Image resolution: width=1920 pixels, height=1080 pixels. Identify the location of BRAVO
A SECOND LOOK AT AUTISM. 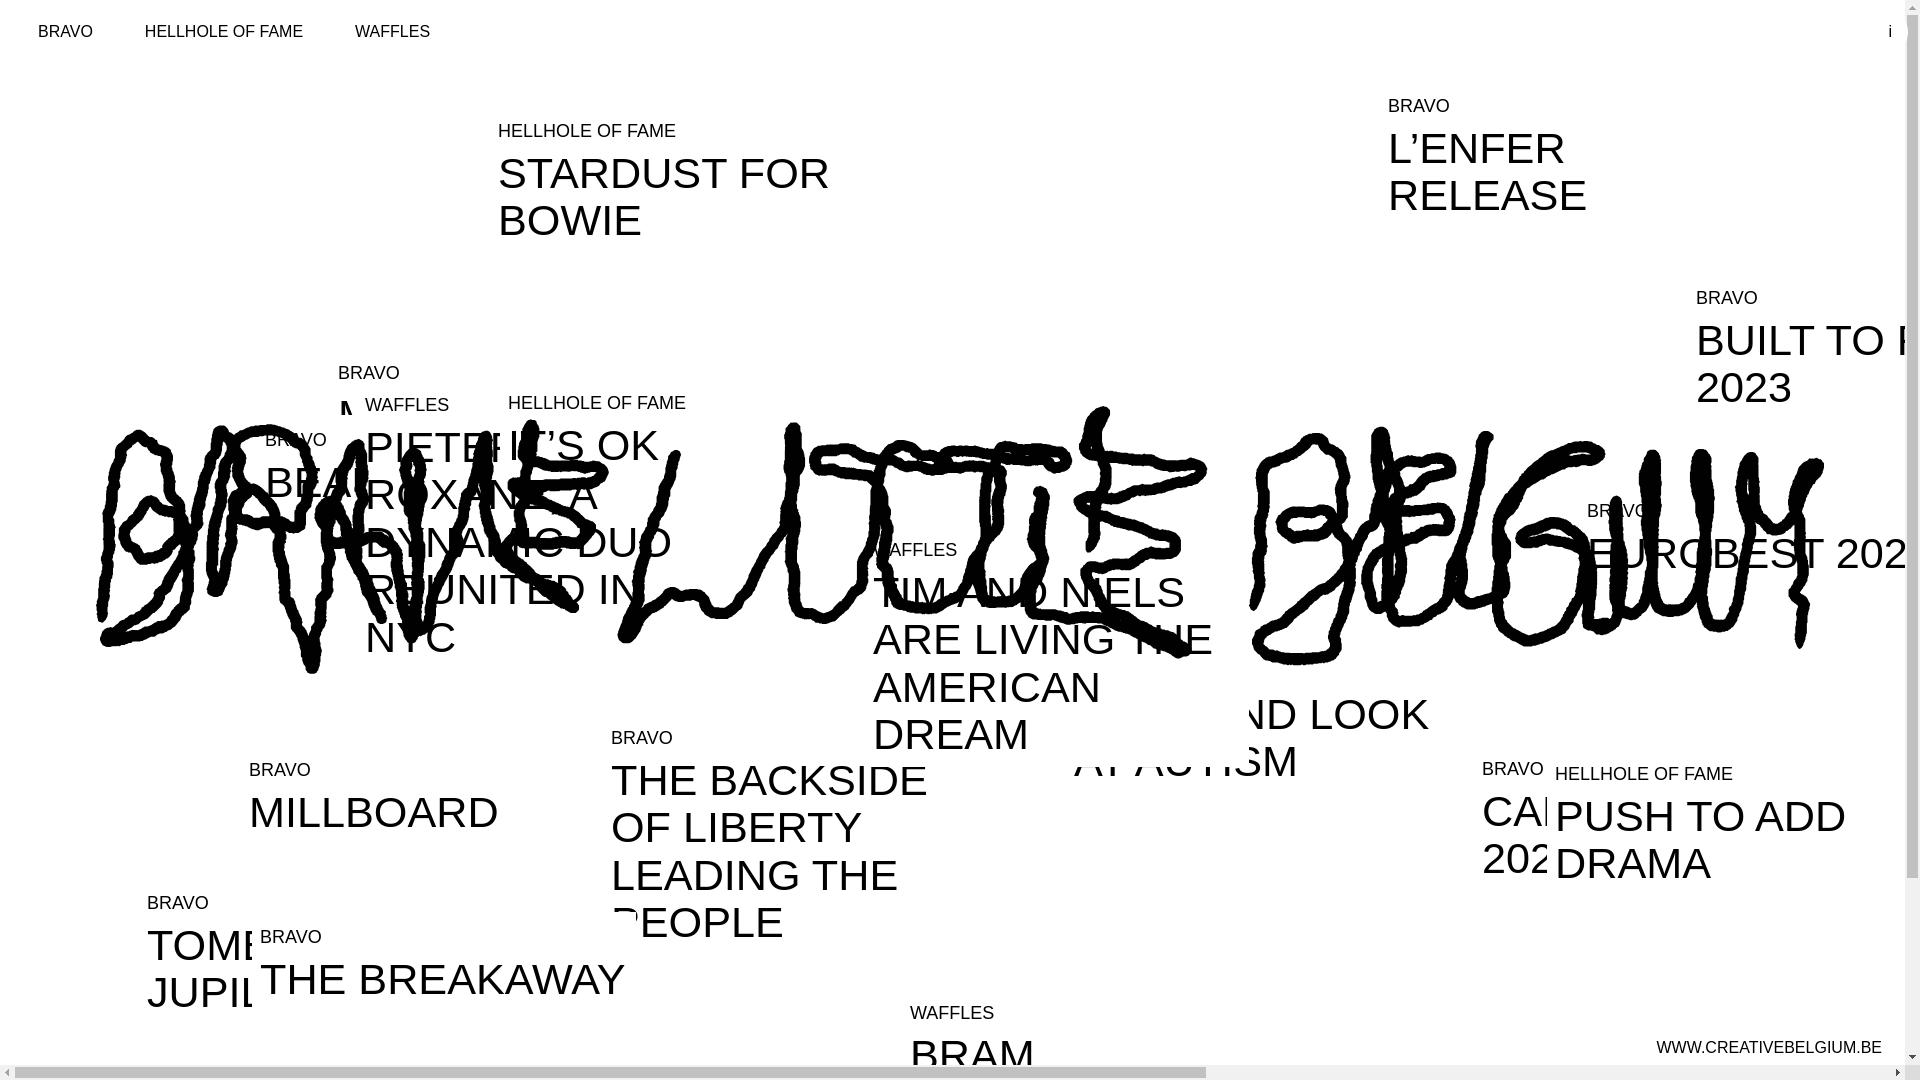
(1258, 720).